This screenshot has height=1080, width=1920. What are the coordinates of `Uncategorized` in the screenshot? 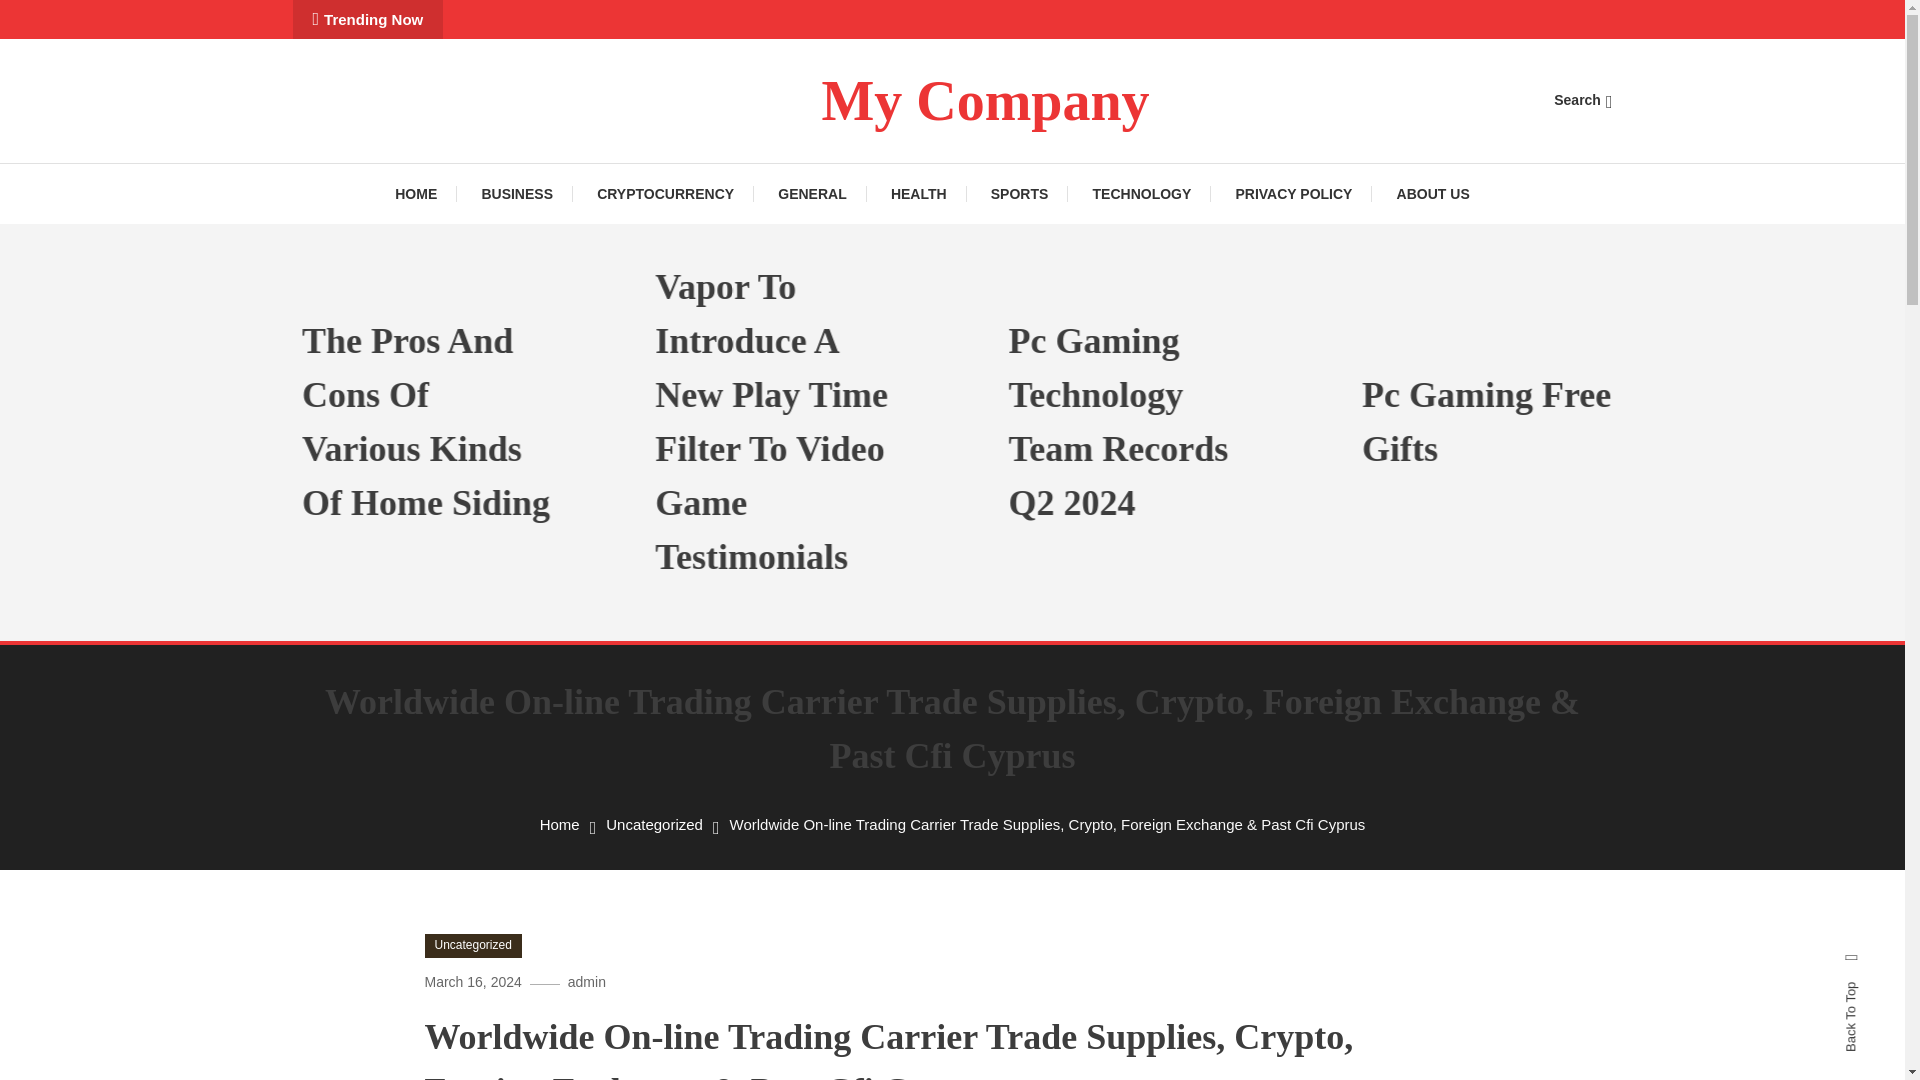 It's located at (654, 824).